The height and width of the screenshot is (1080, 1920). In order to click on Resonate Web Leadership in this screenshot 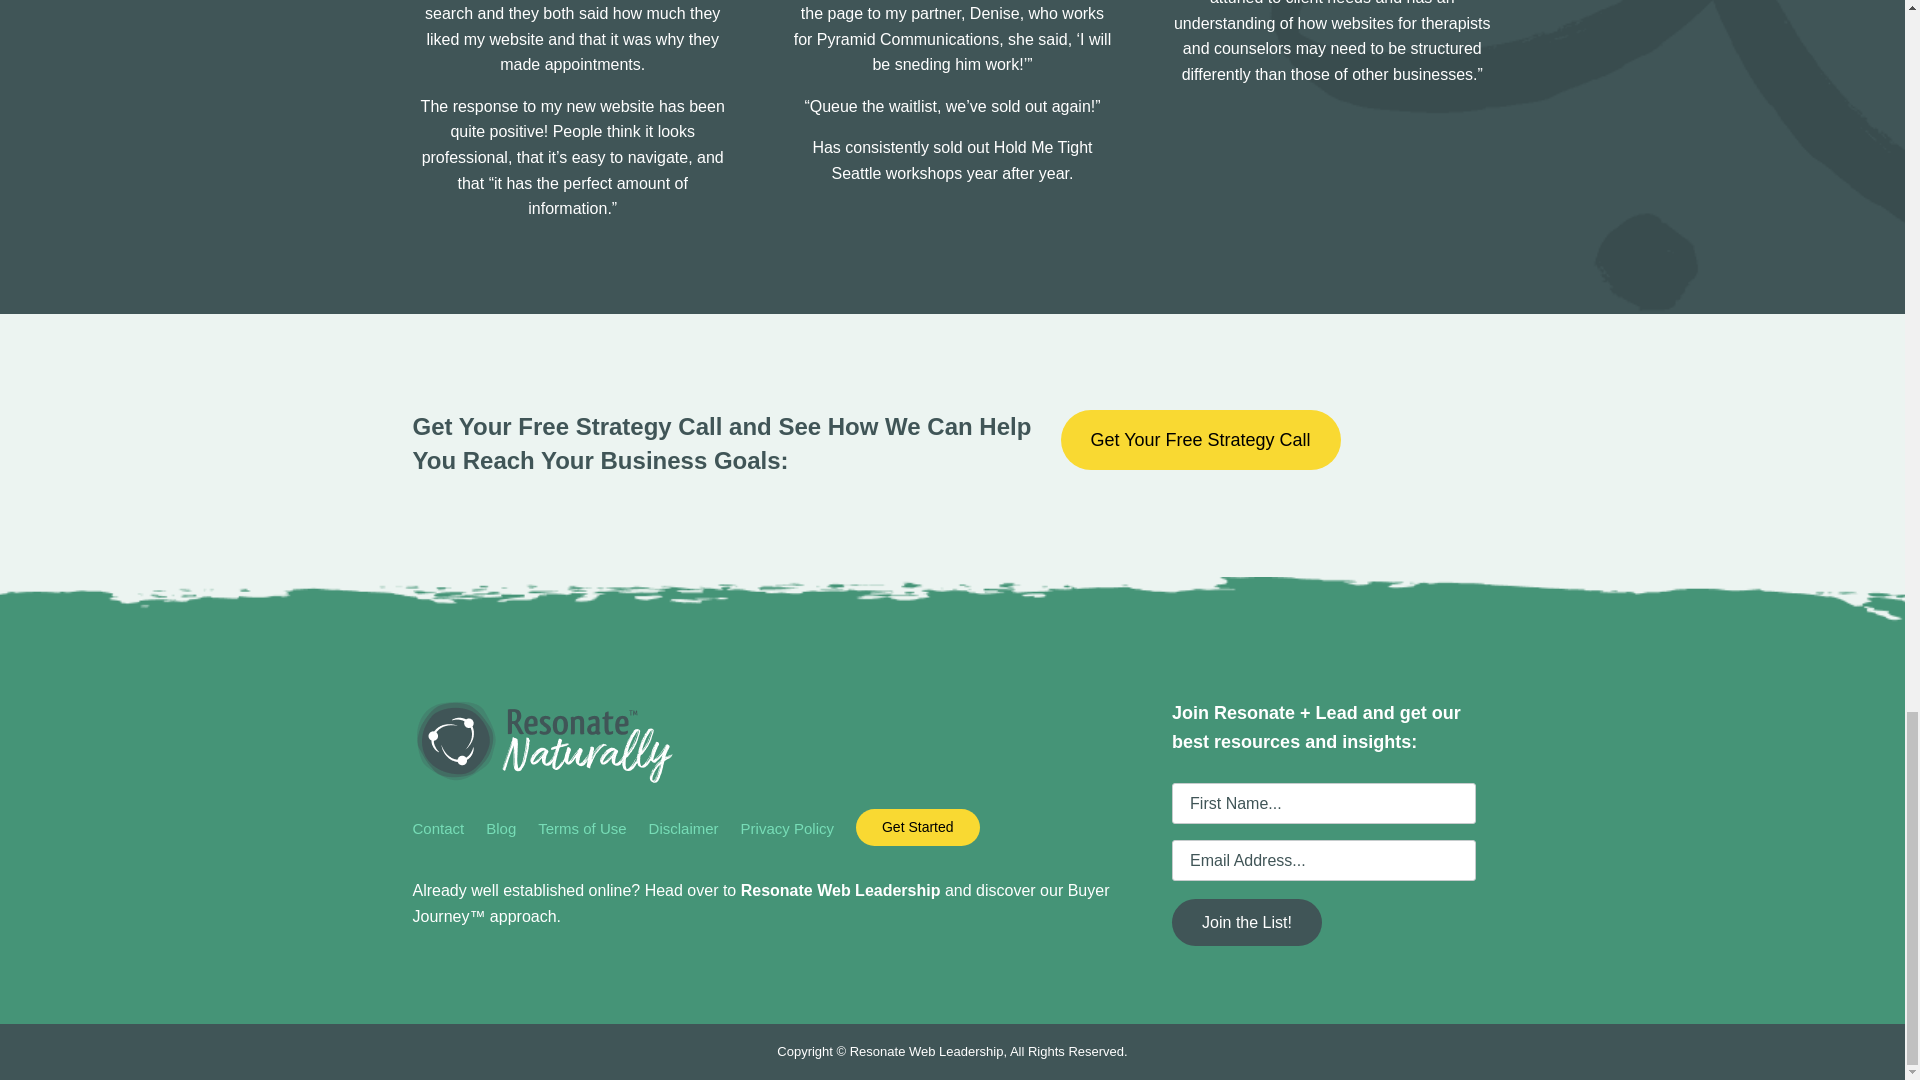, I will do `click(840, 890)`.